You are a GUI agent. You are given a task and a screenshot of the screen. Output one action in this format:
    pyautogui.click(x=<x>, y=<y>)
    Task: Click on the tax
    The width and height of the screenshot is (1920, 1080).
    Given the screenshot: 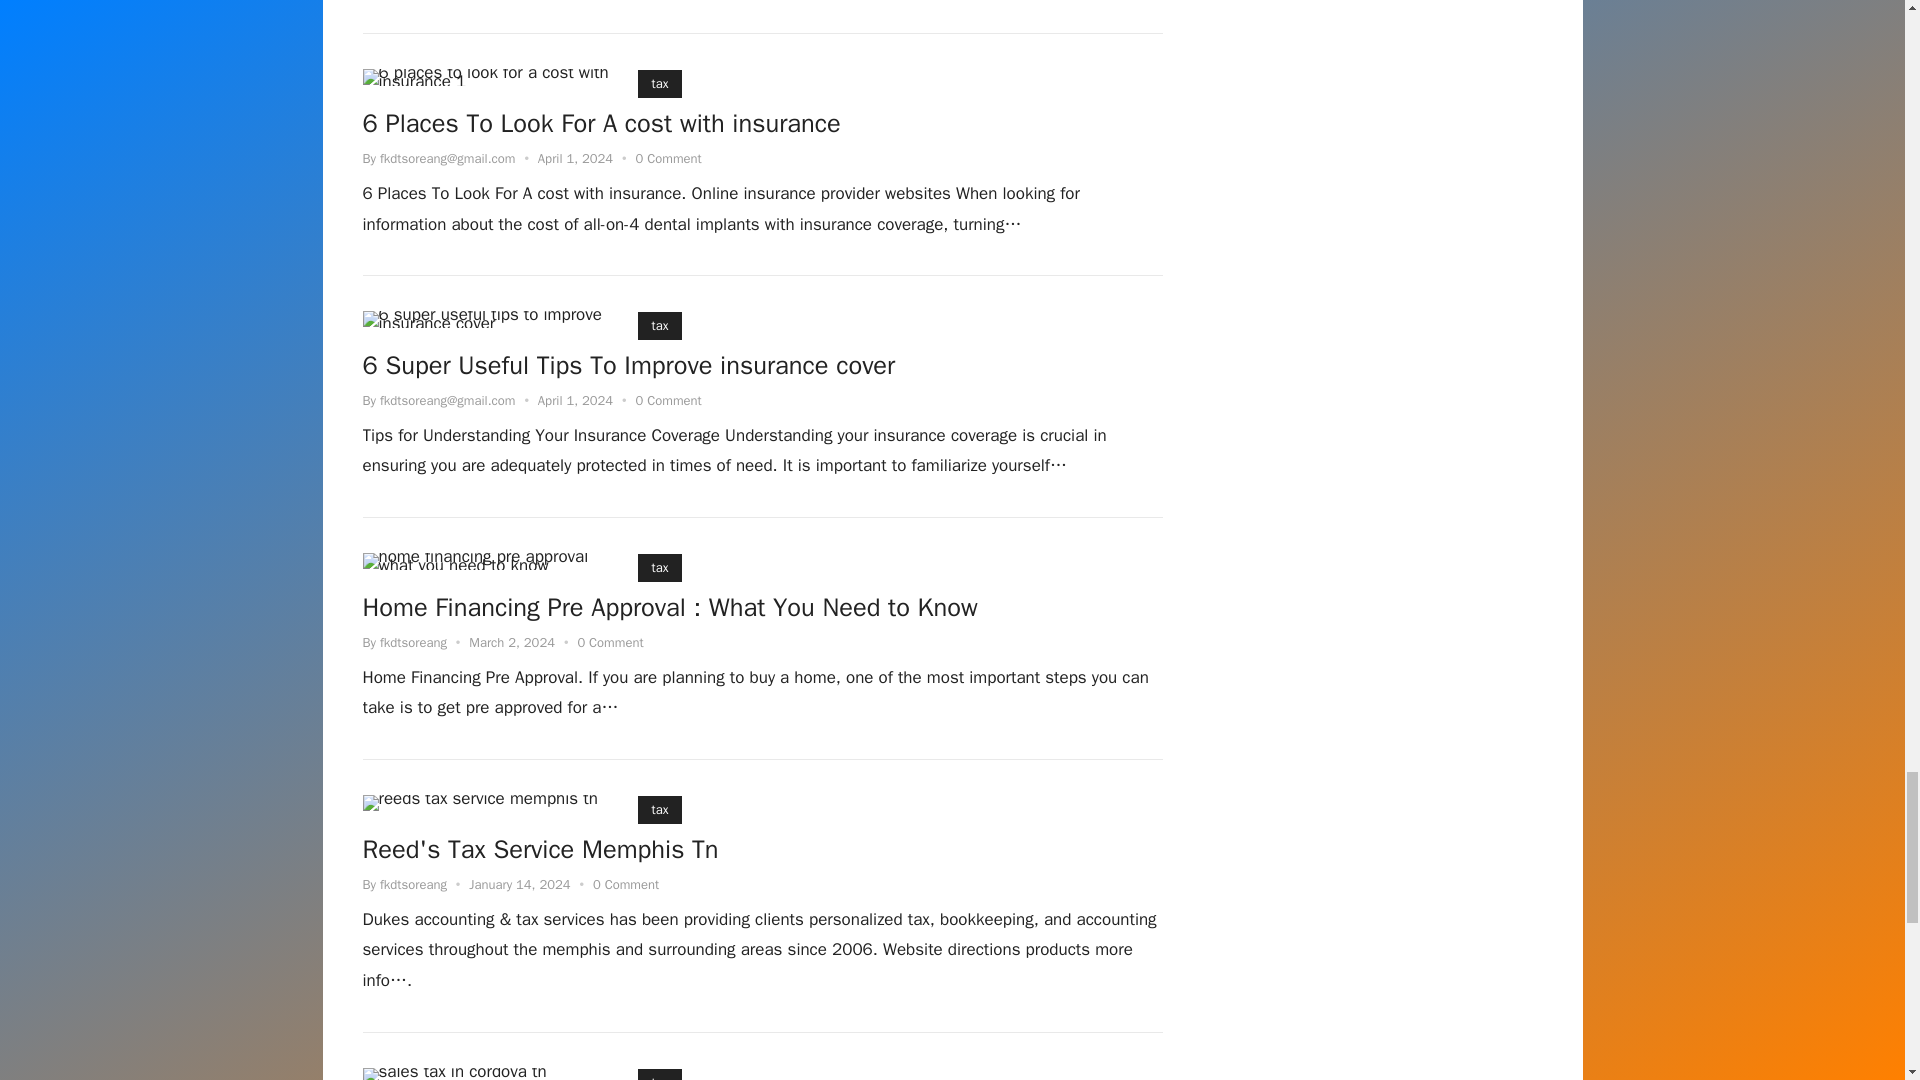 What is the action you would take?
    pyautogui.click(x=660, y=326)
    